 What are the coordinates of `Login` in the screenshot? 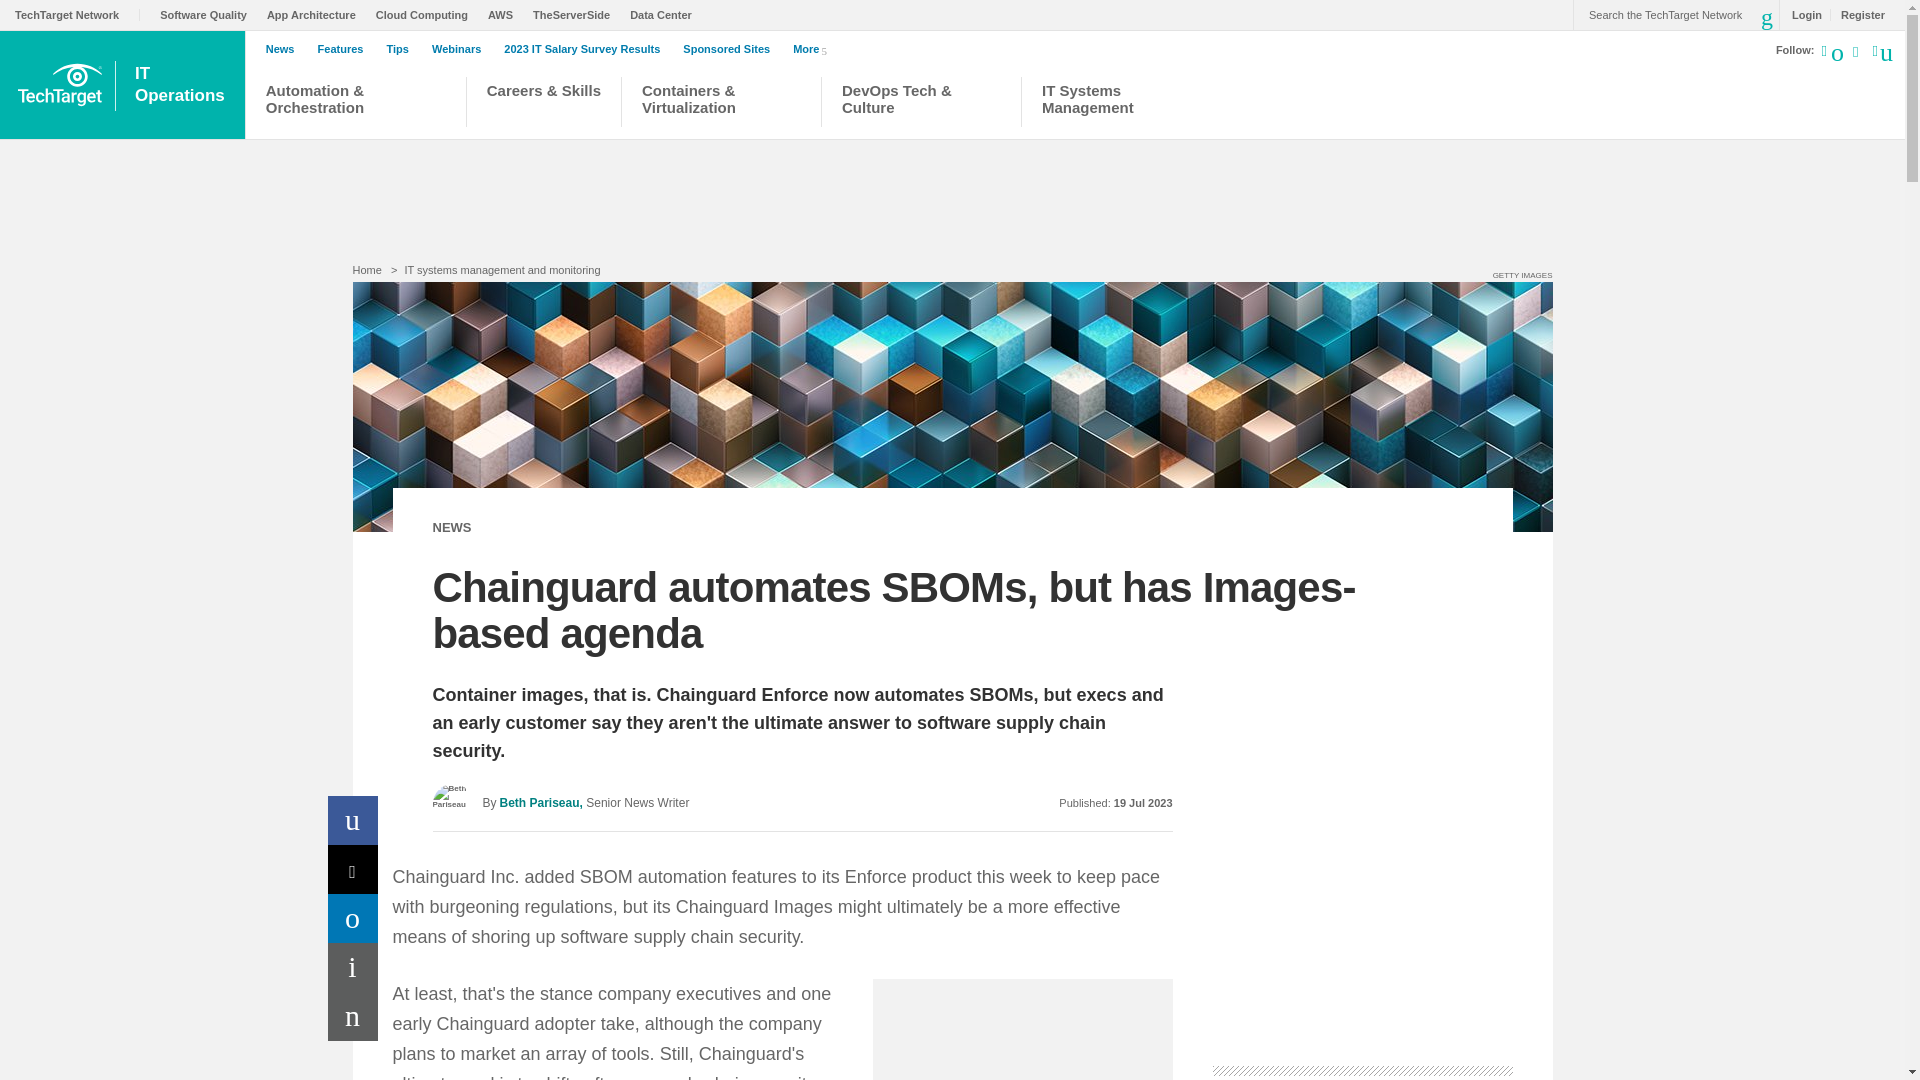 It's located at (1802, 14).